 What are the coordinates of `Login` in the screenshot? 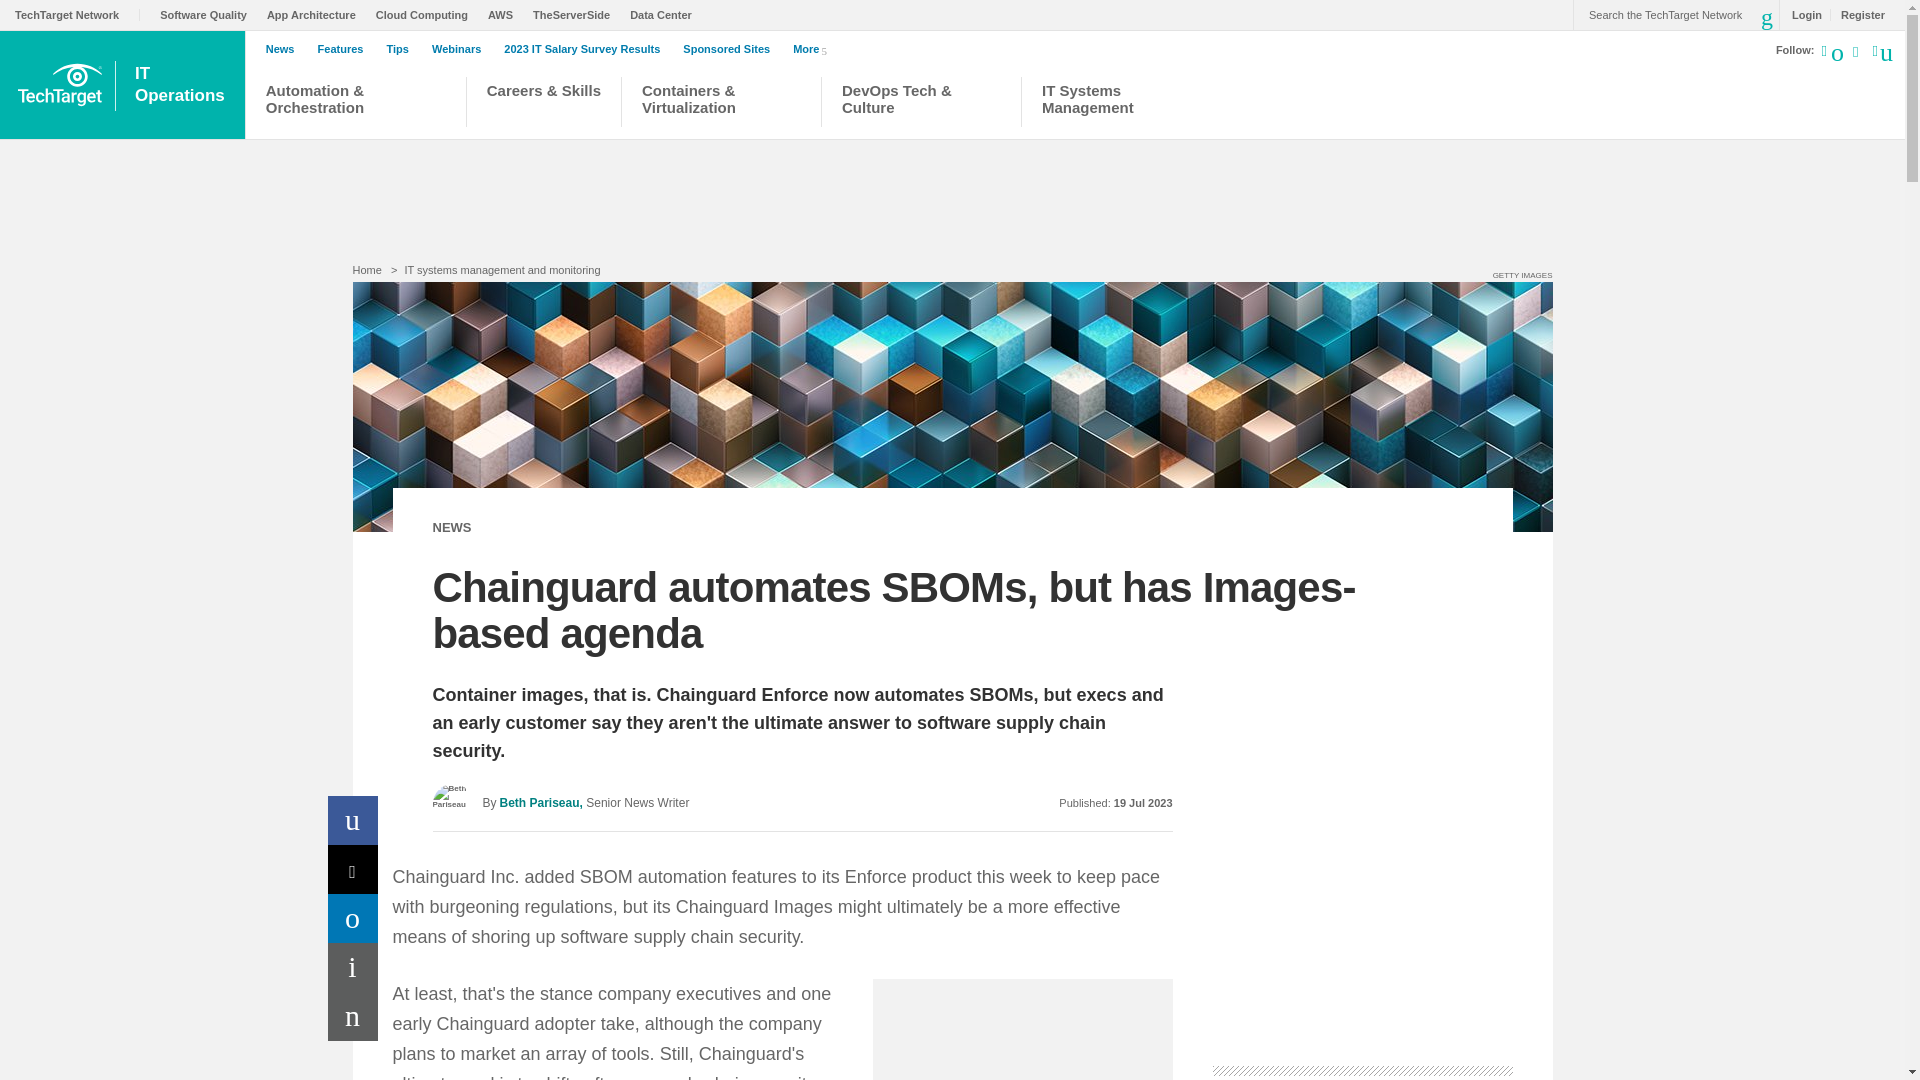 It's located at (1802, 14).